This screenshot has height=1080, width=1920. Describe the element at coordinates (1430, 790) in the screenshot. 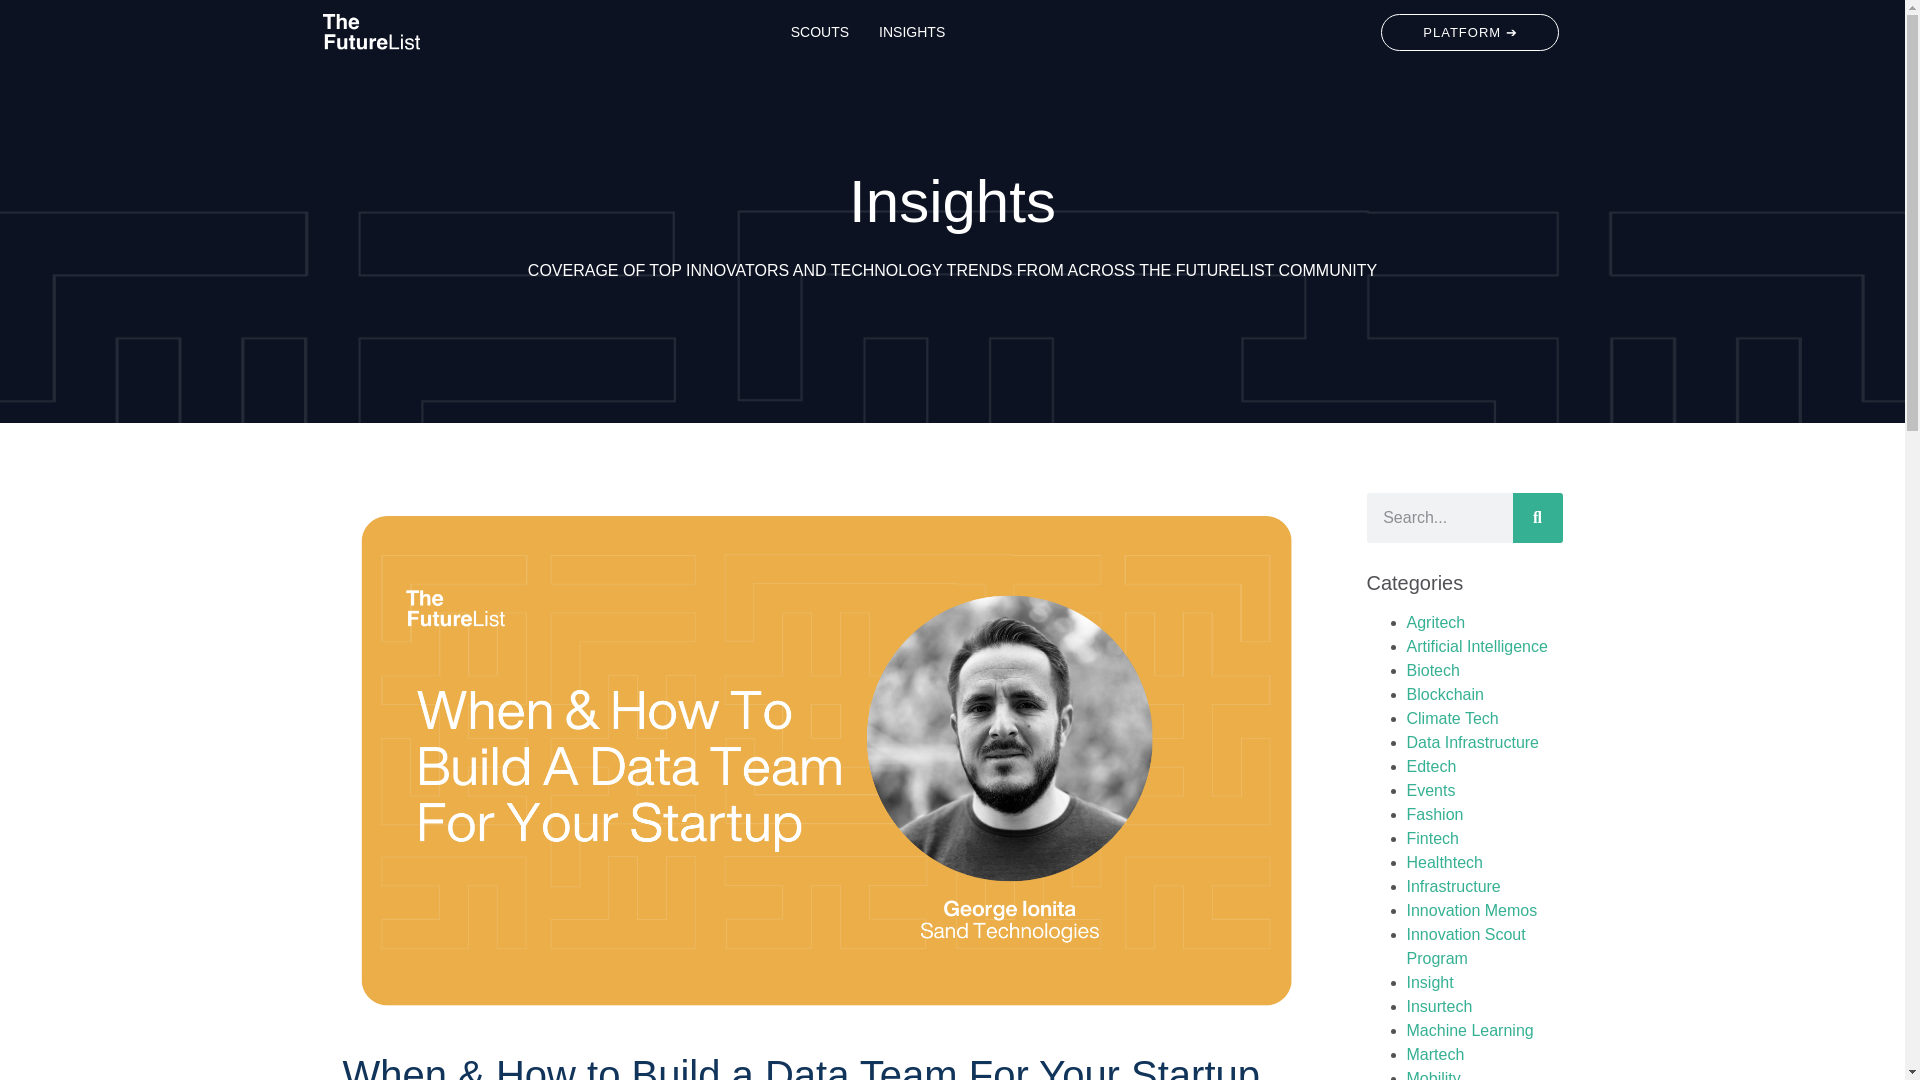

I see `Events` at that location.